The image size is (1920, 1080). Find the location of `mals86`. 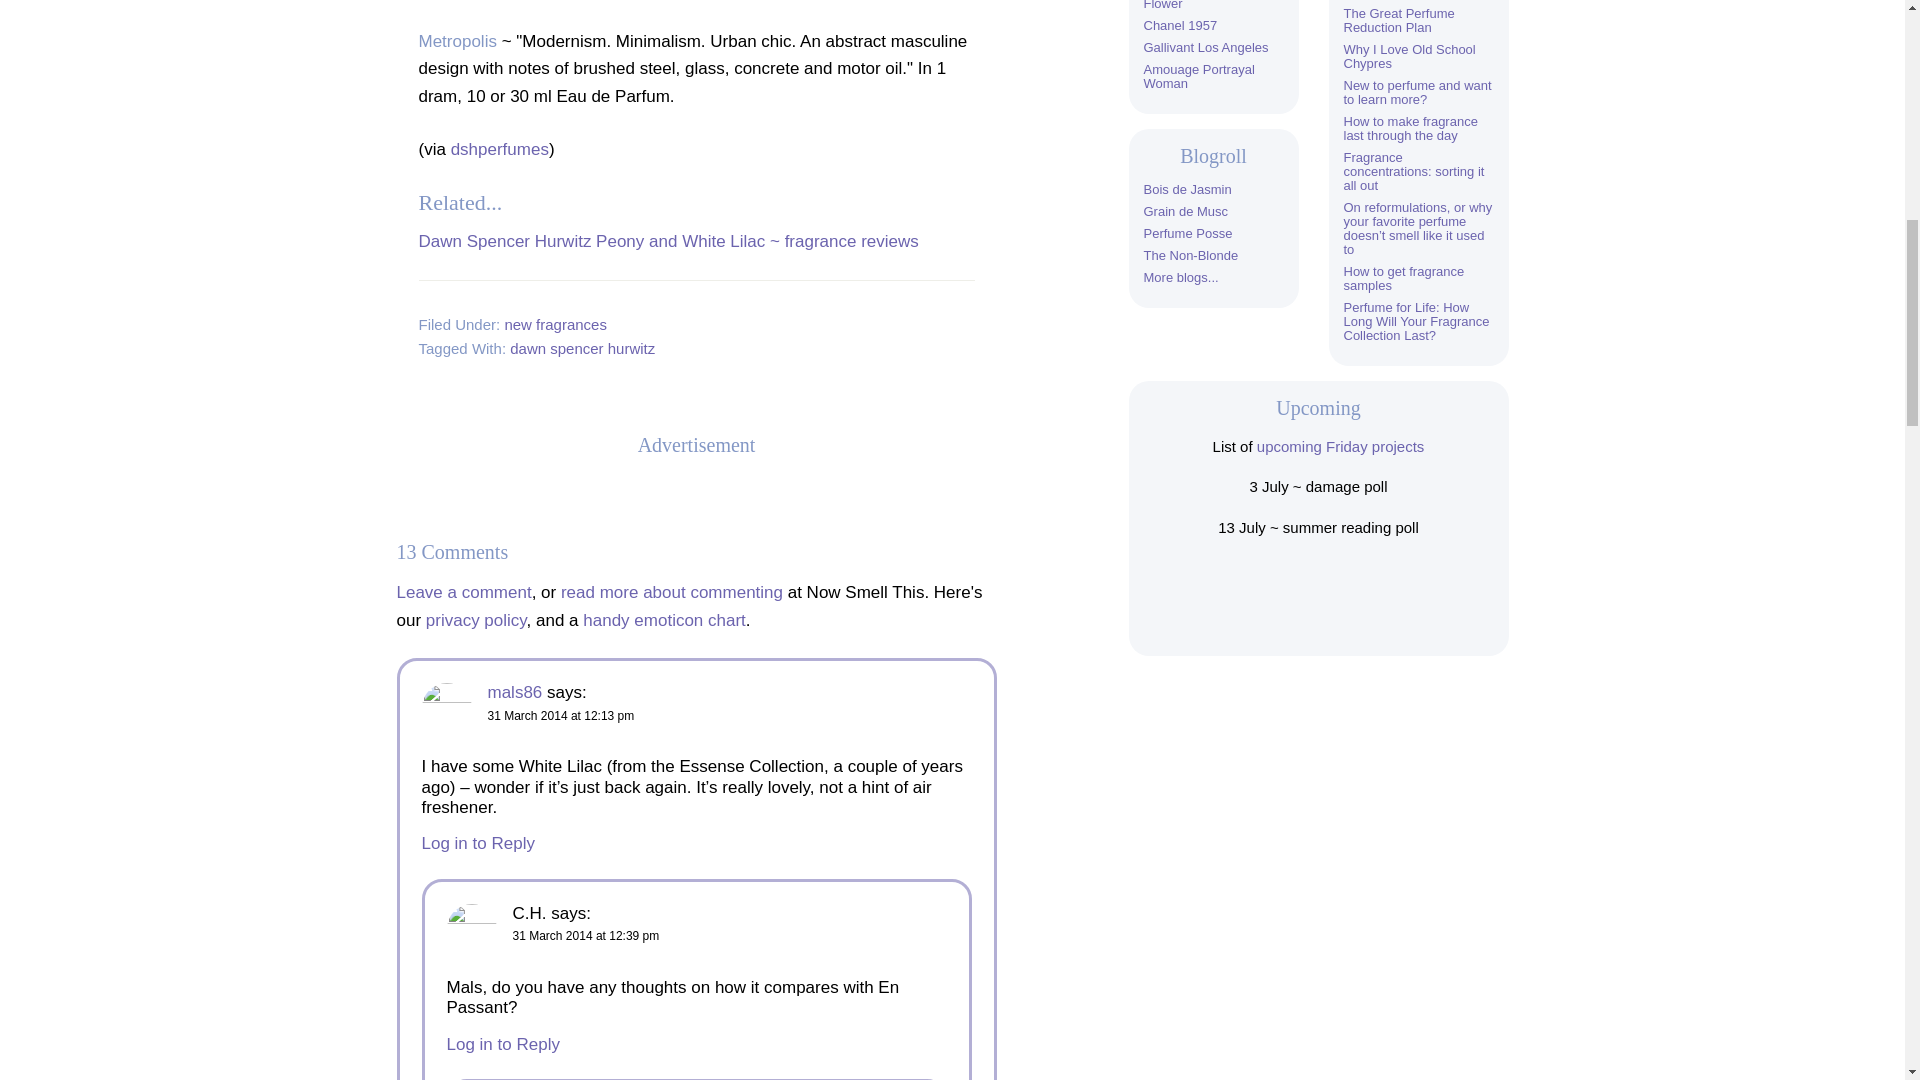

mals86 is located at coordinates (515, 692).